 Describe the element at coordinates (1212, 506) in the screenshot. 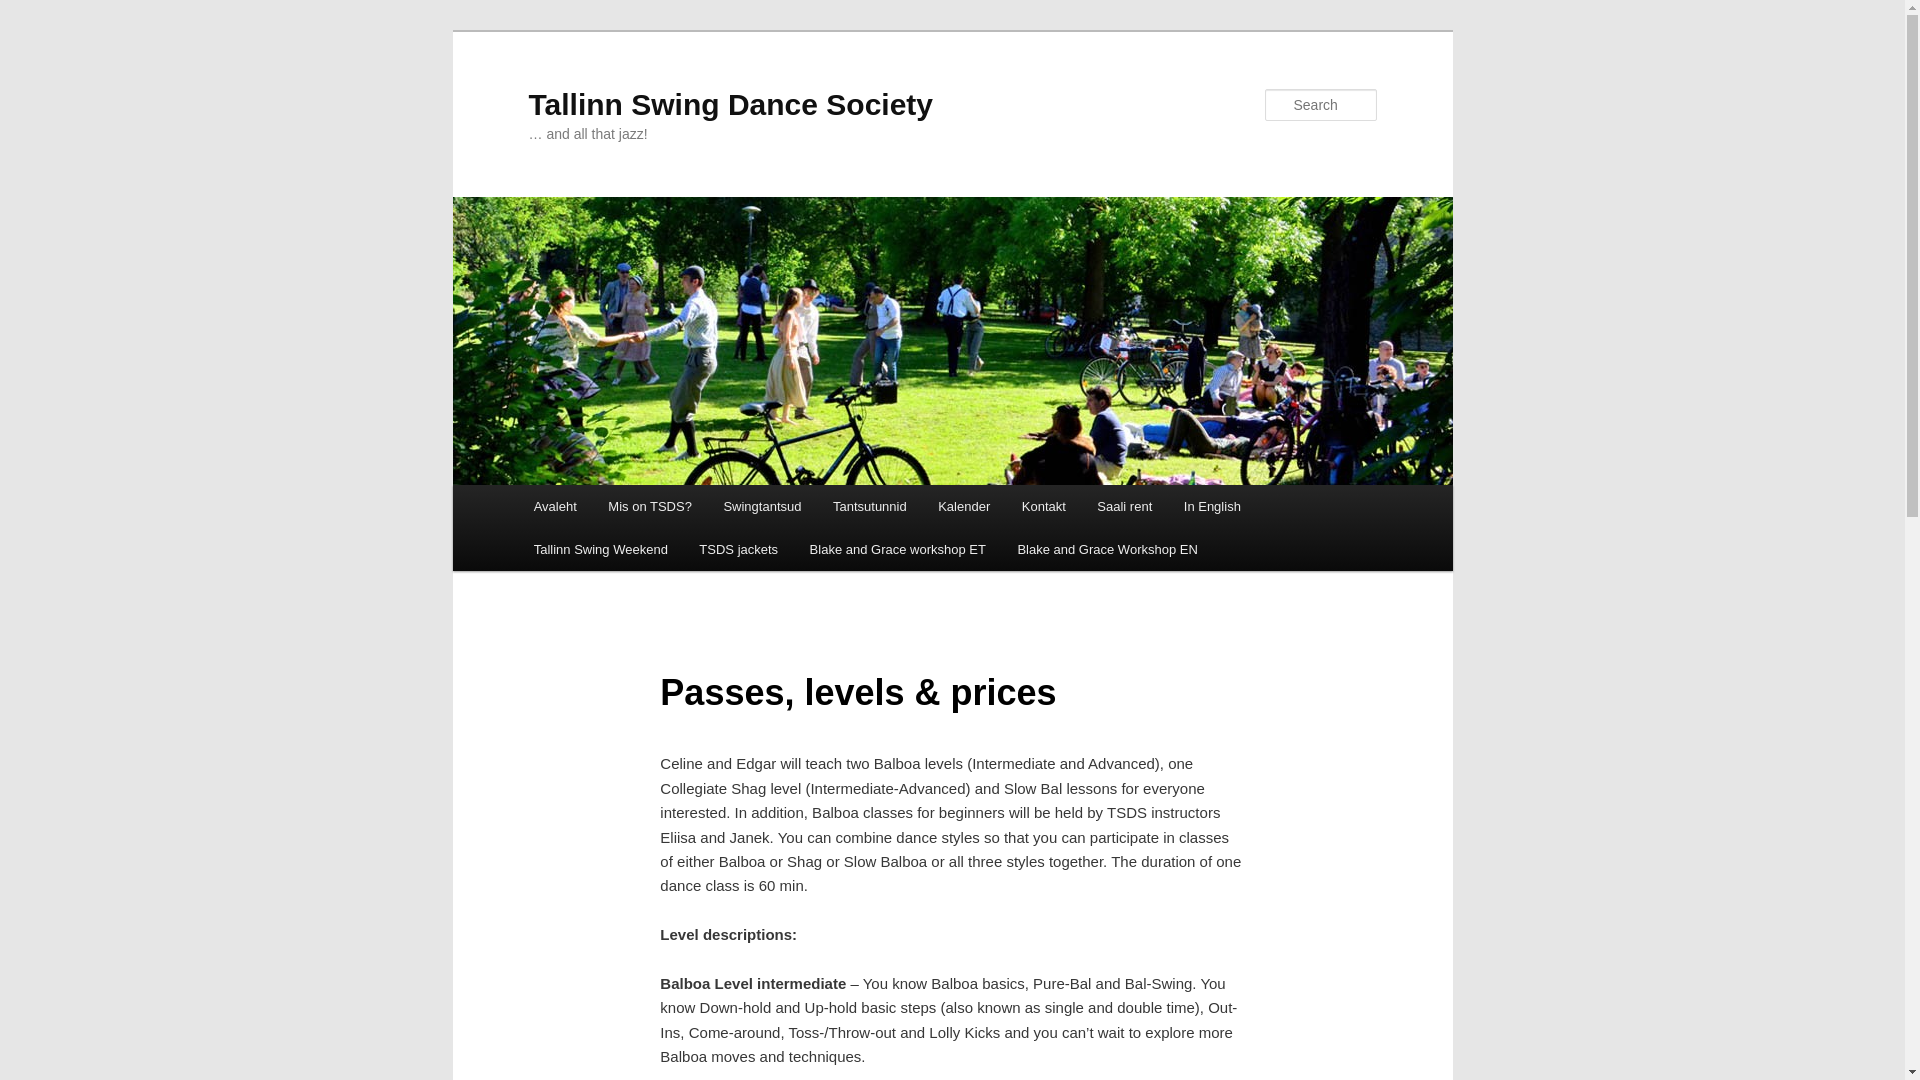

I see `In English` at that location.